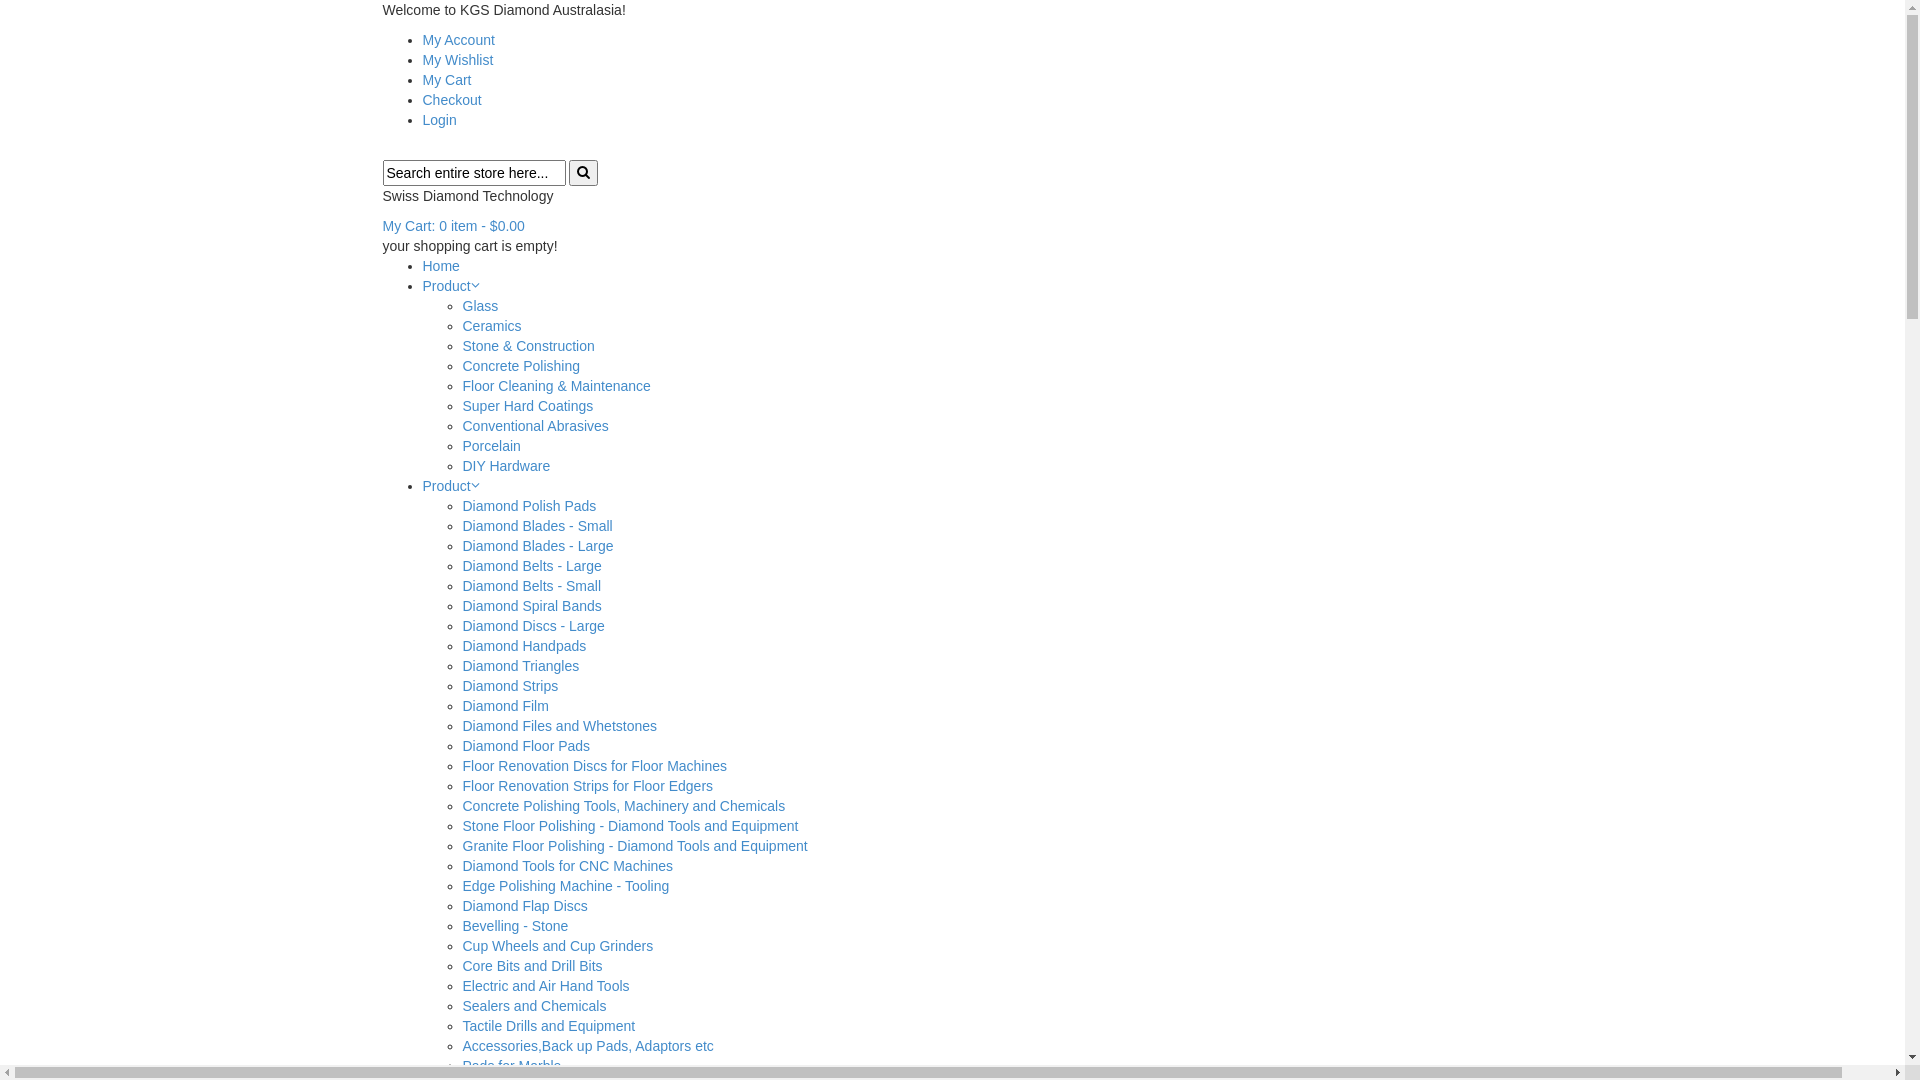  What do you see at coordinates (634, 846) in the screenshot?
I see `Granite Floor Polishing - Diamond Tools and Equipment` at bounding box center [634, 846].